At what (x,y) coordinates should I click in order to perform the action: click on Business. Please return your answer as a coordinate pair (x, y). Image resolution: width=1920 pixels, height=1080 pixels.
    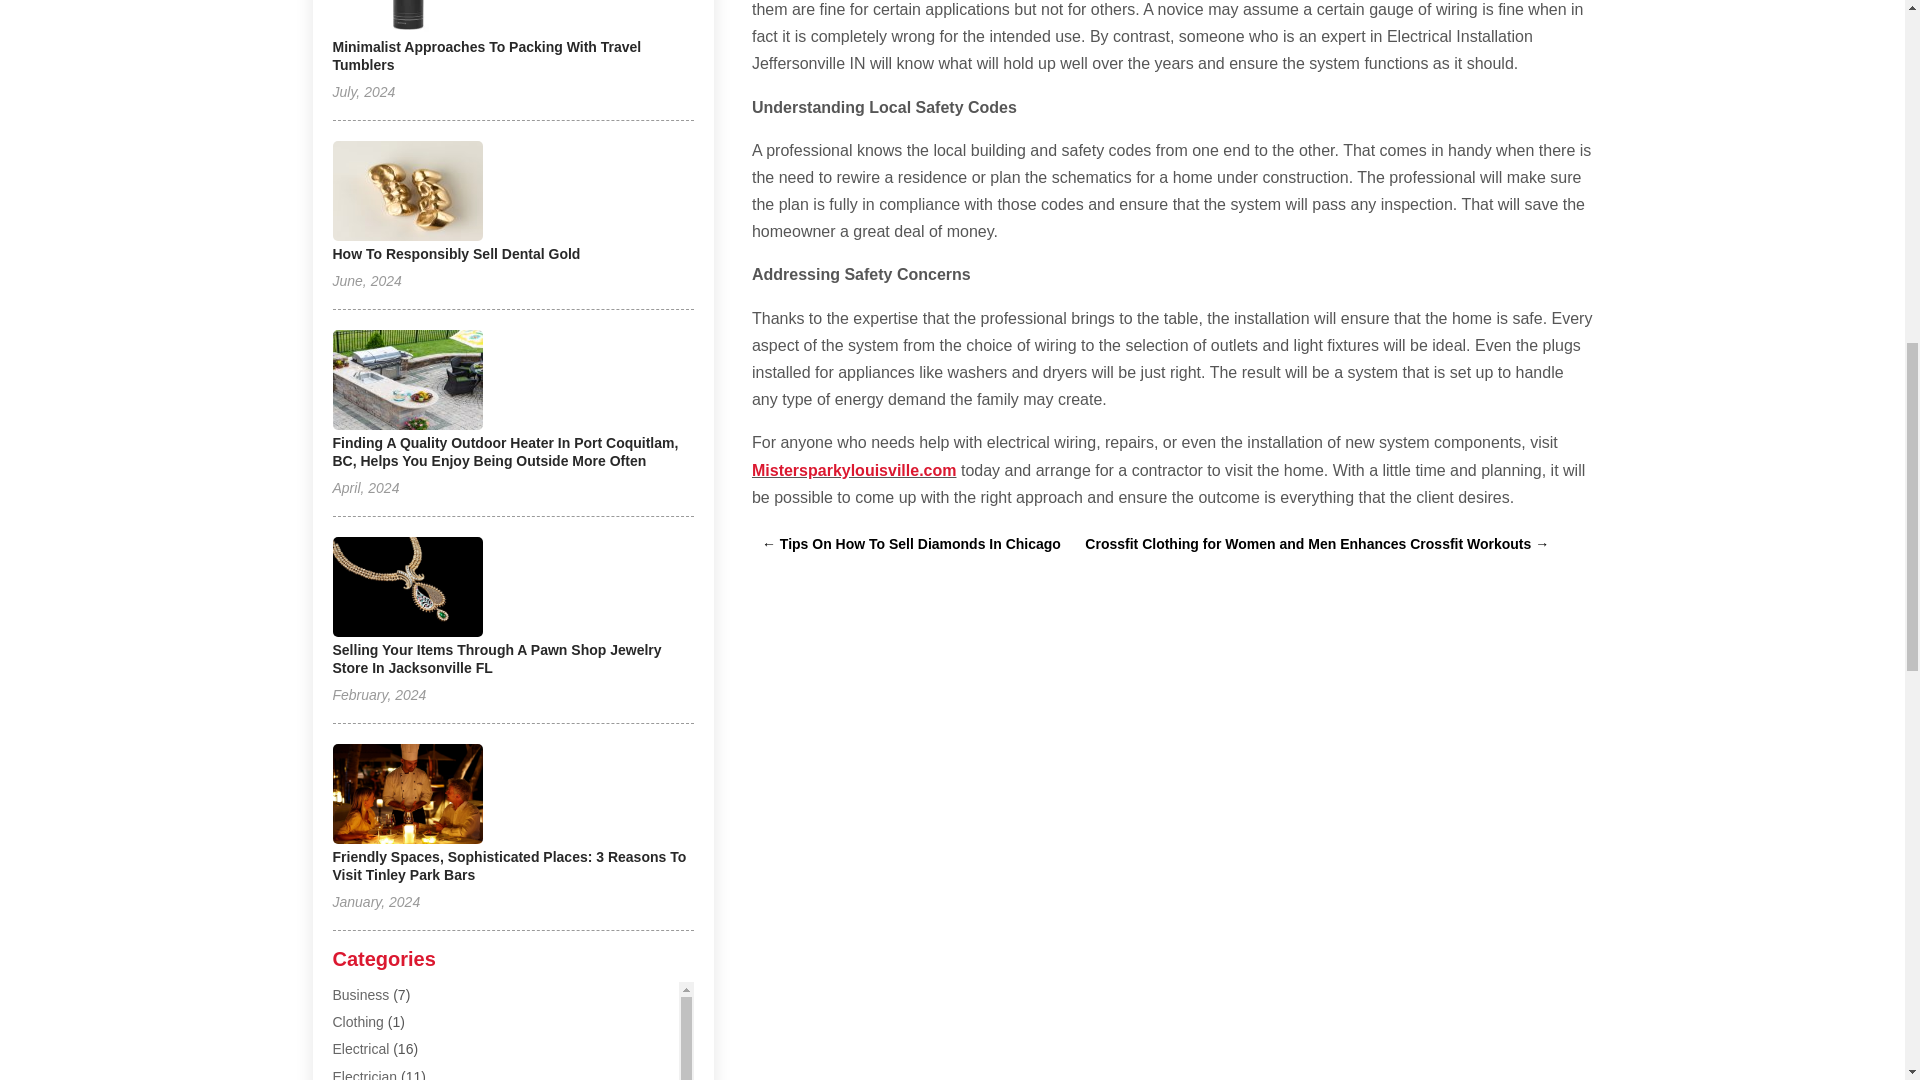
    Looking at the image, I should click on (360, 995).